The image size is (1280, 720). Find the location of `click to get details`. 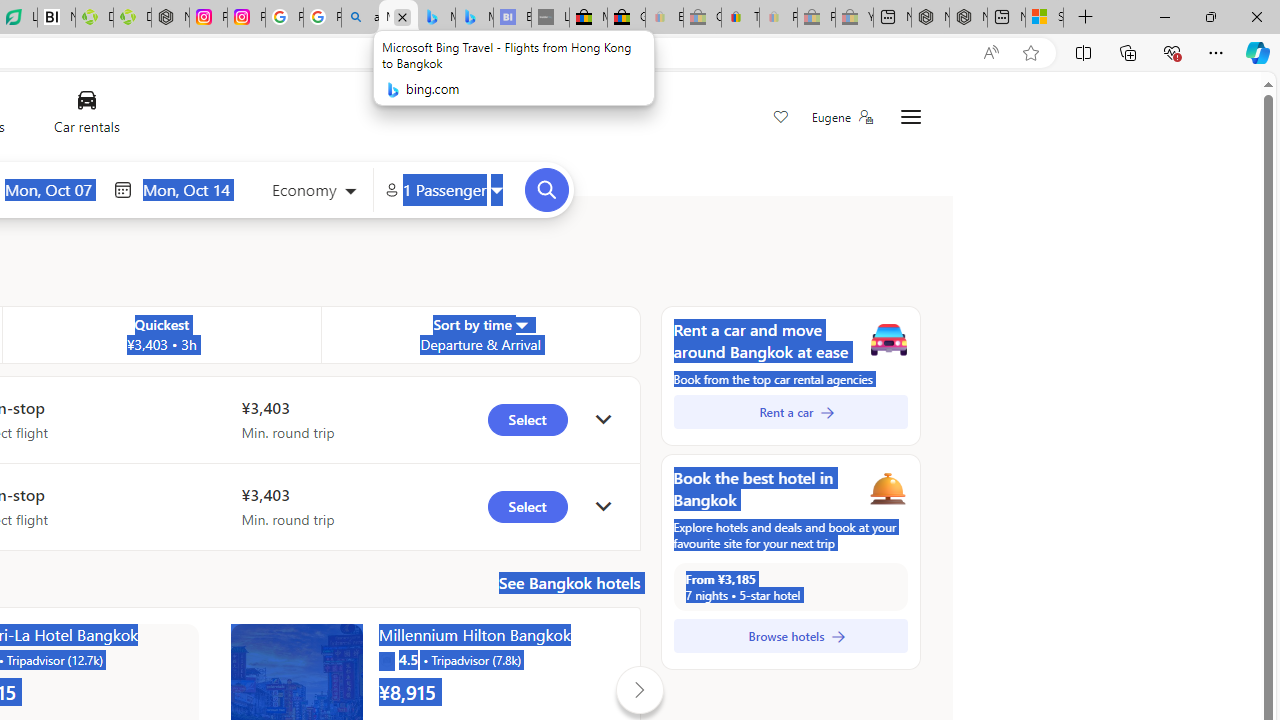

click to get details is located at coordinates (603, 506).